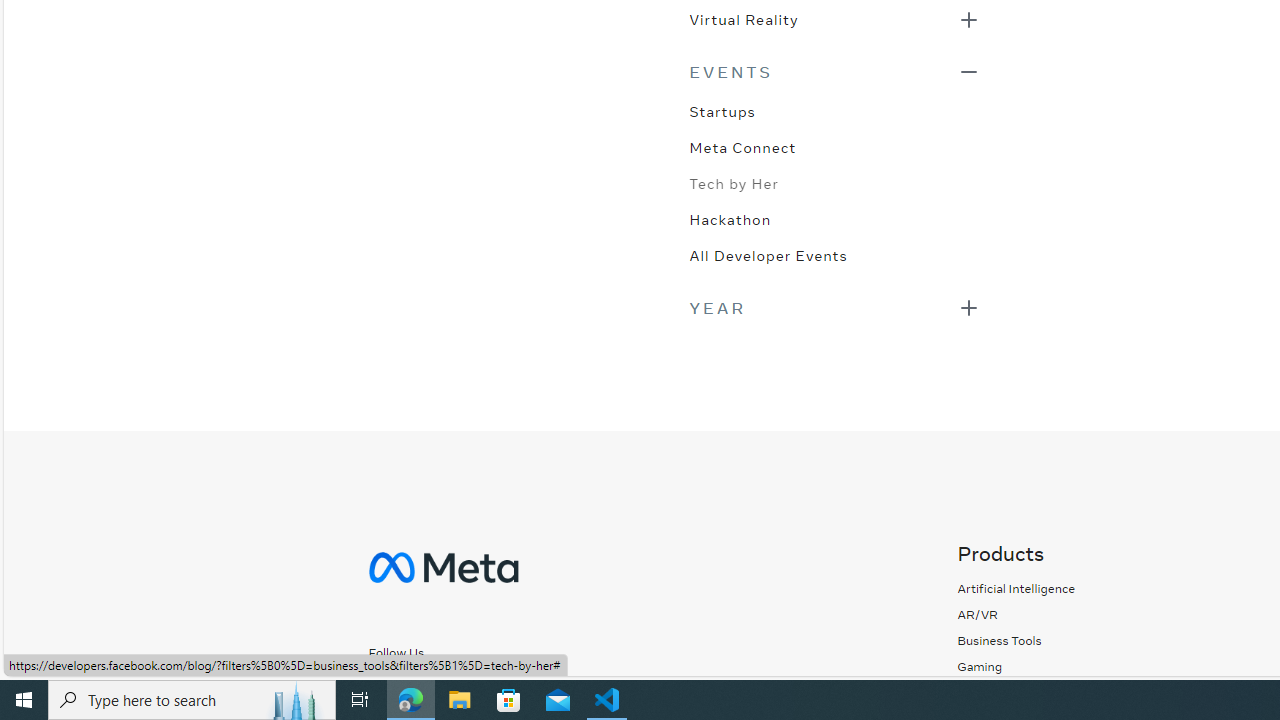 This screenshot has width=1280, height=720. What do you see at coordinates (1016, 614) in the screenshot?
I see `AR/VR` at bounding box center [1016, 614].